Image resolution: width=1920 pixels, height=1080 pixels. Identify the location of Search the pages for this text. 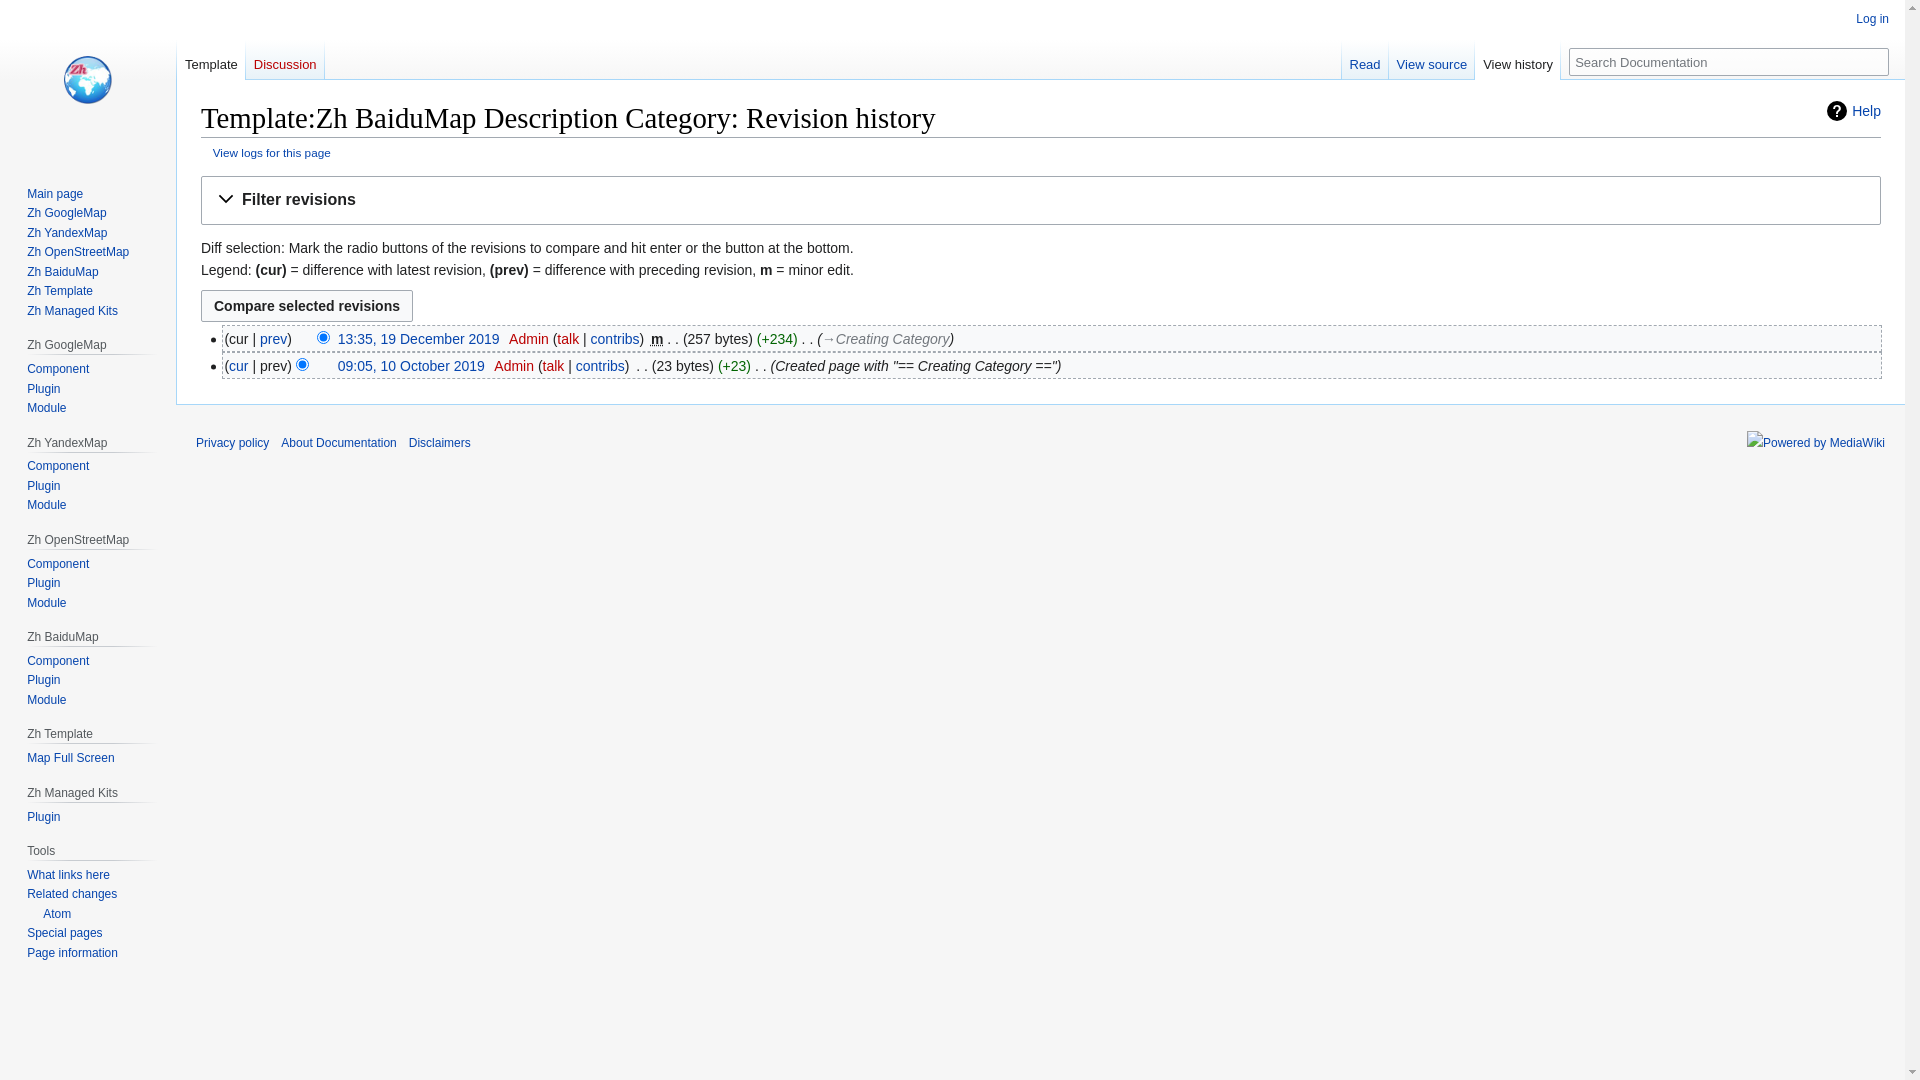
(1874, 62).